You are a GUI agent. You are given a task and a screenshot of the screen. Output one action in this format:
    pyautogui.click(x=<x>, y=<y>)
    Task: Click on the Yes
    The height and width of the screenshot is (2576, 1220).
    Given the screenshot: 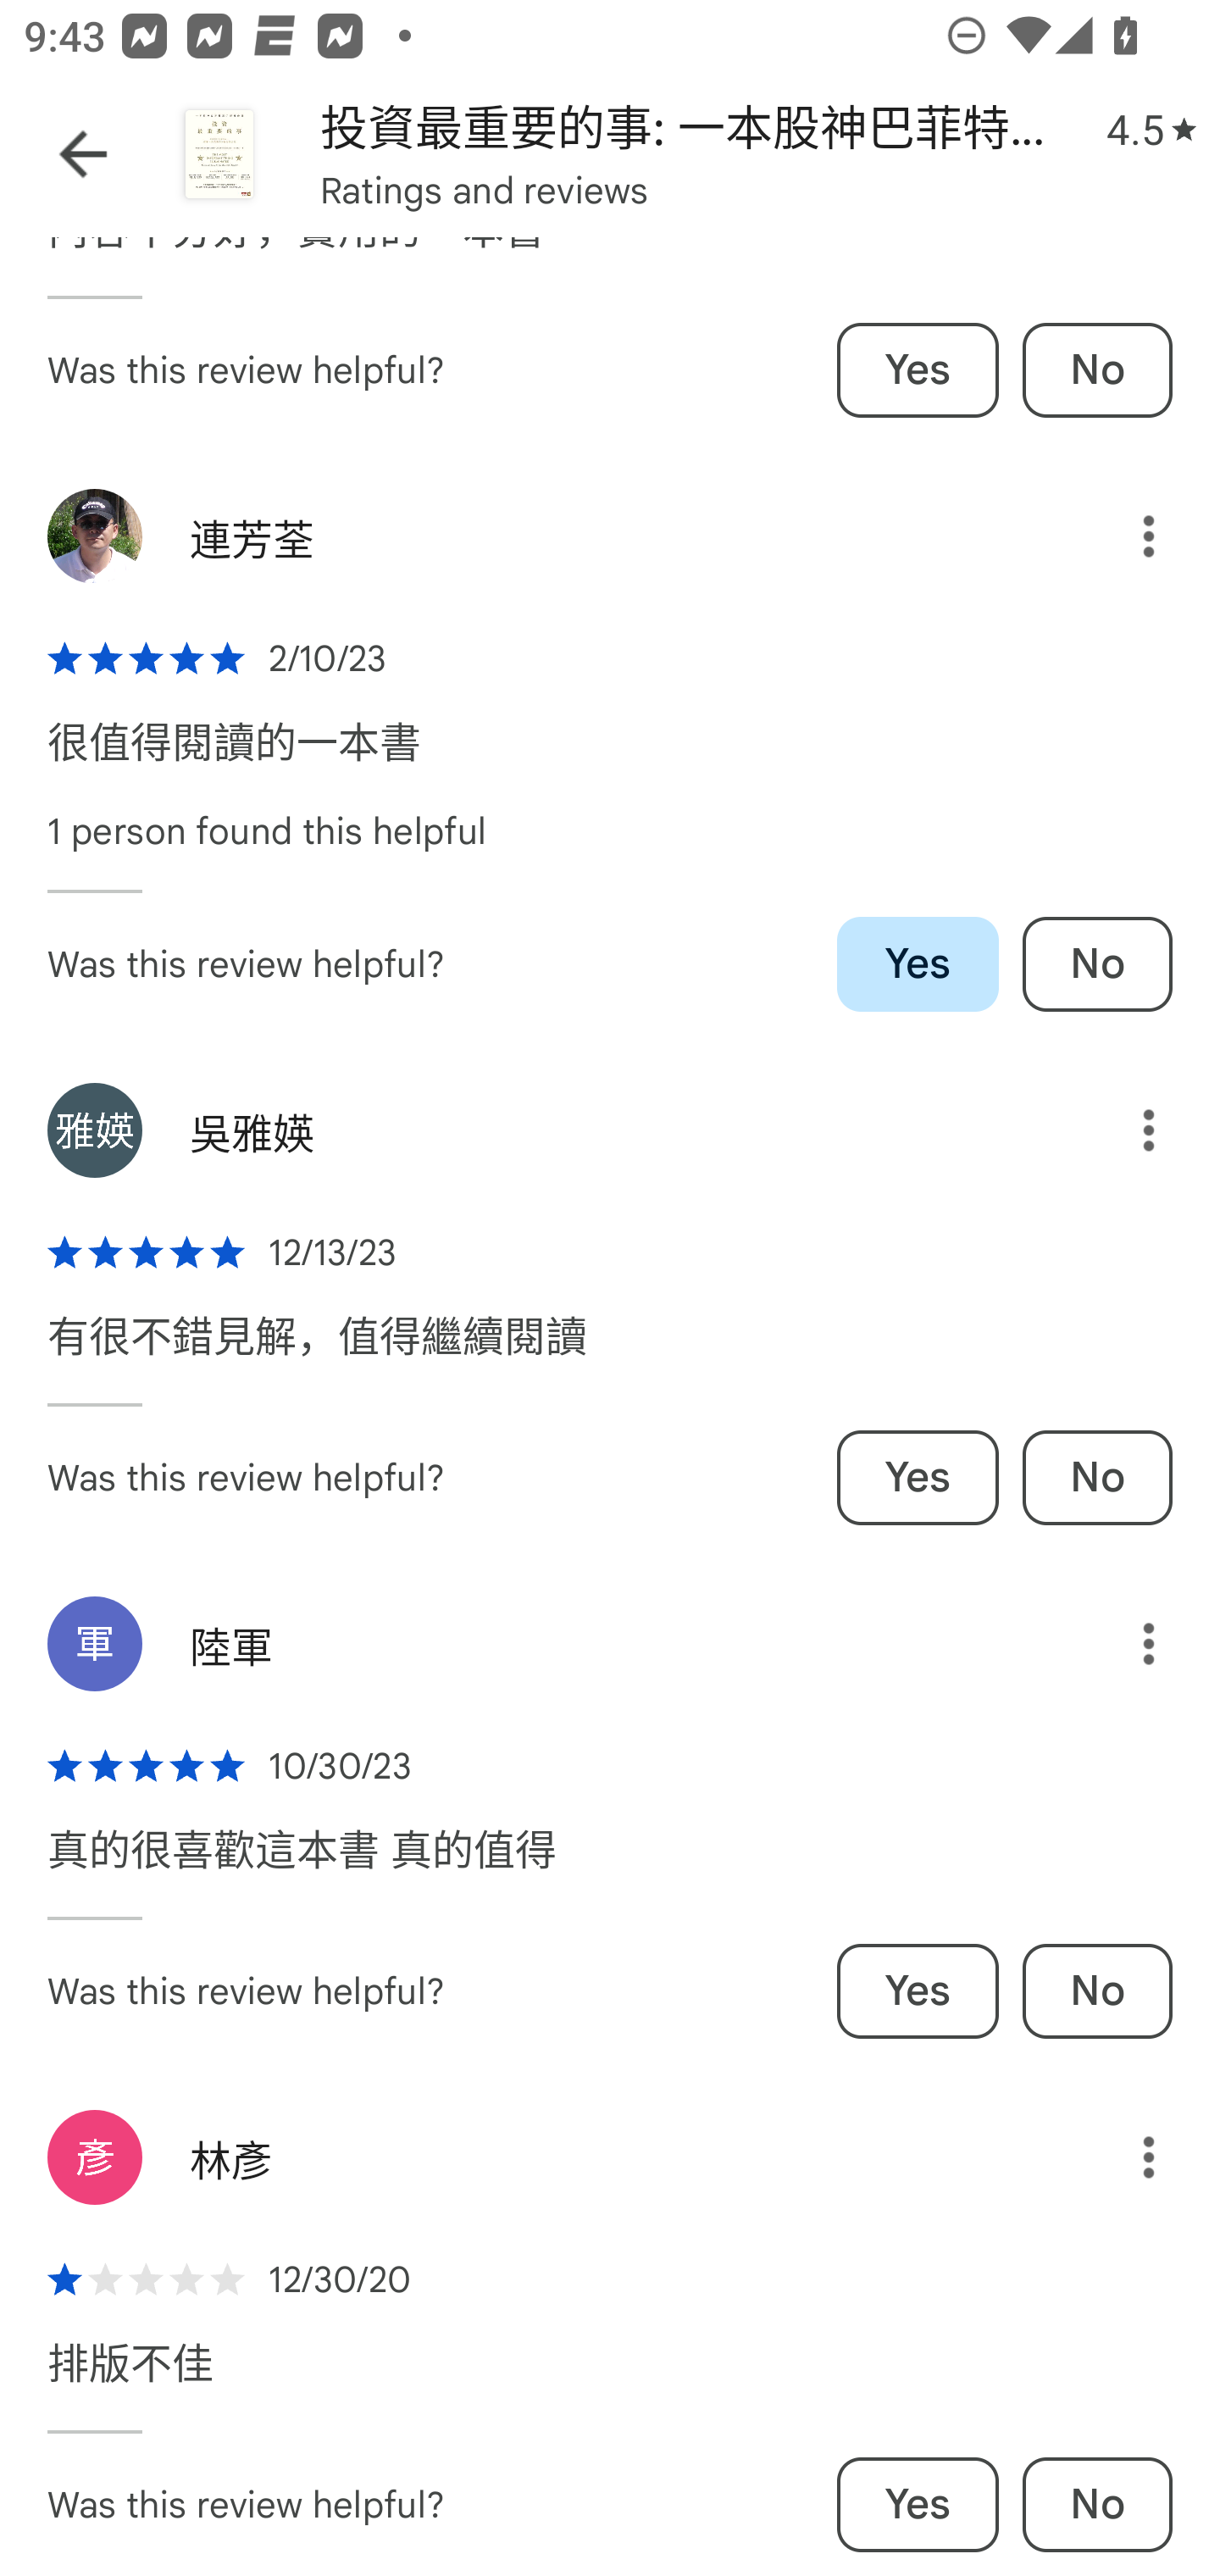 What is the action you would take?
    pyautogui.click(x=918, y=369)
    